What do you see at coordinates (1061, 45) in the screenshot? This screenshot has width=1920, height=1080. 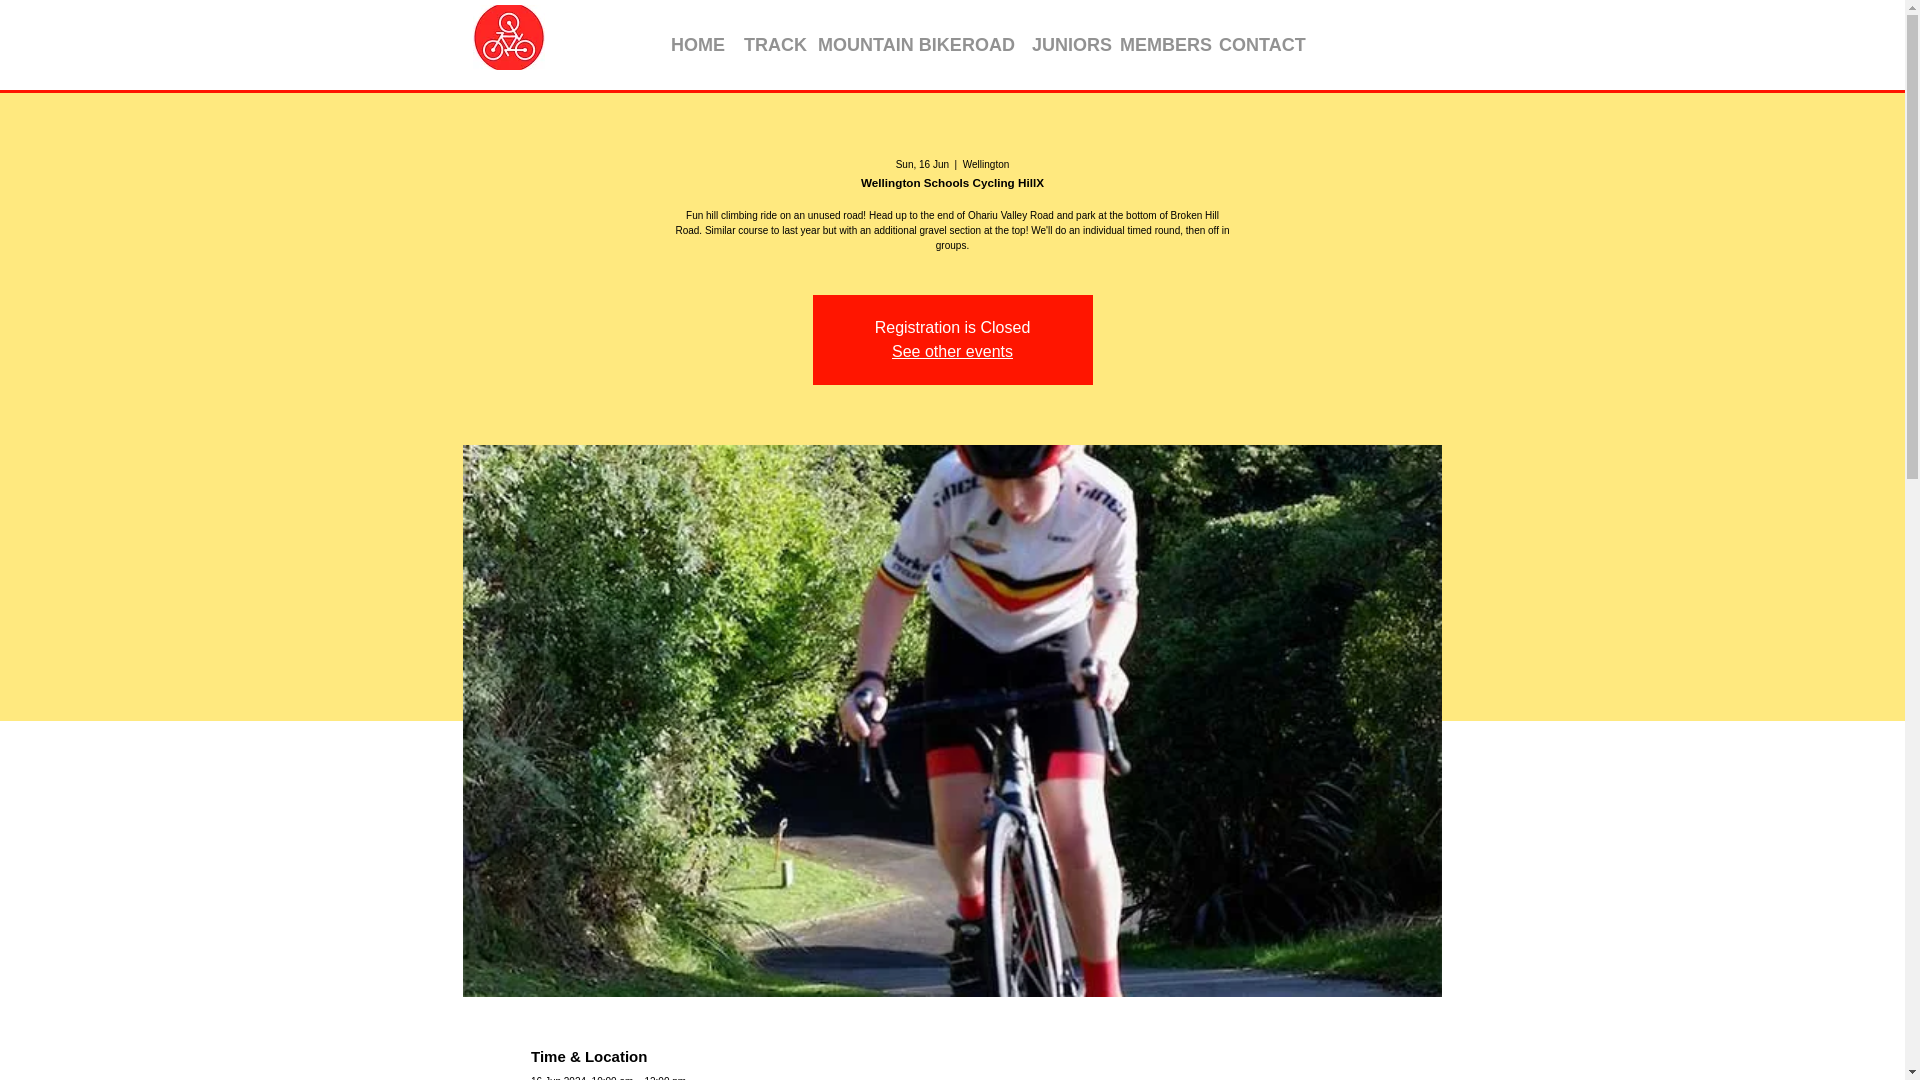 I see `JUNIORS` at bounding box center [1061, 45].